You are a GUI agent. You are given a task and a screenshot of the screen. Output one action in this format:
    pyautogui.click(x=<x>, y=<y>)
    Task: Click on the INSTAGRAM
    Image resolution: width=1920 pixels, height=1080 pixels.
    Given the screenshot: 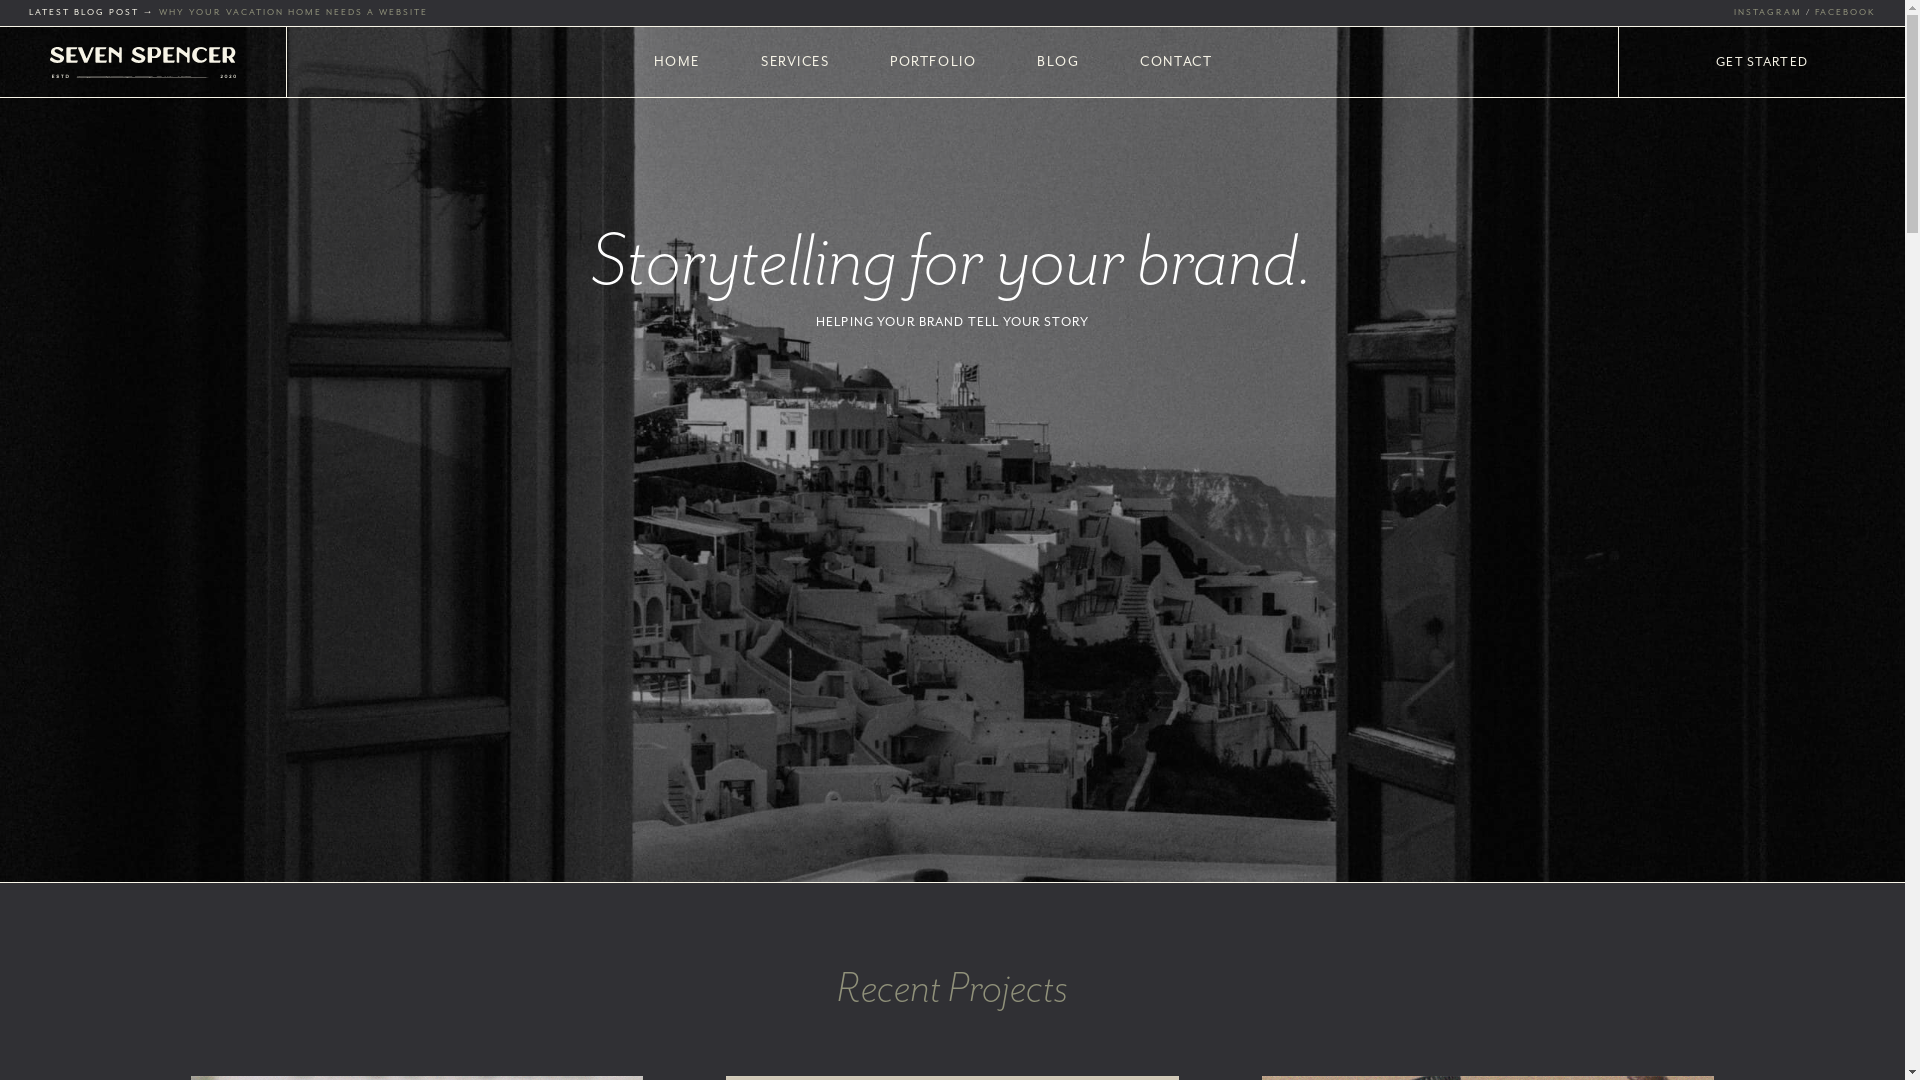 What is the action you would take?
    pyautogui.click(x=1768, y=12)
    